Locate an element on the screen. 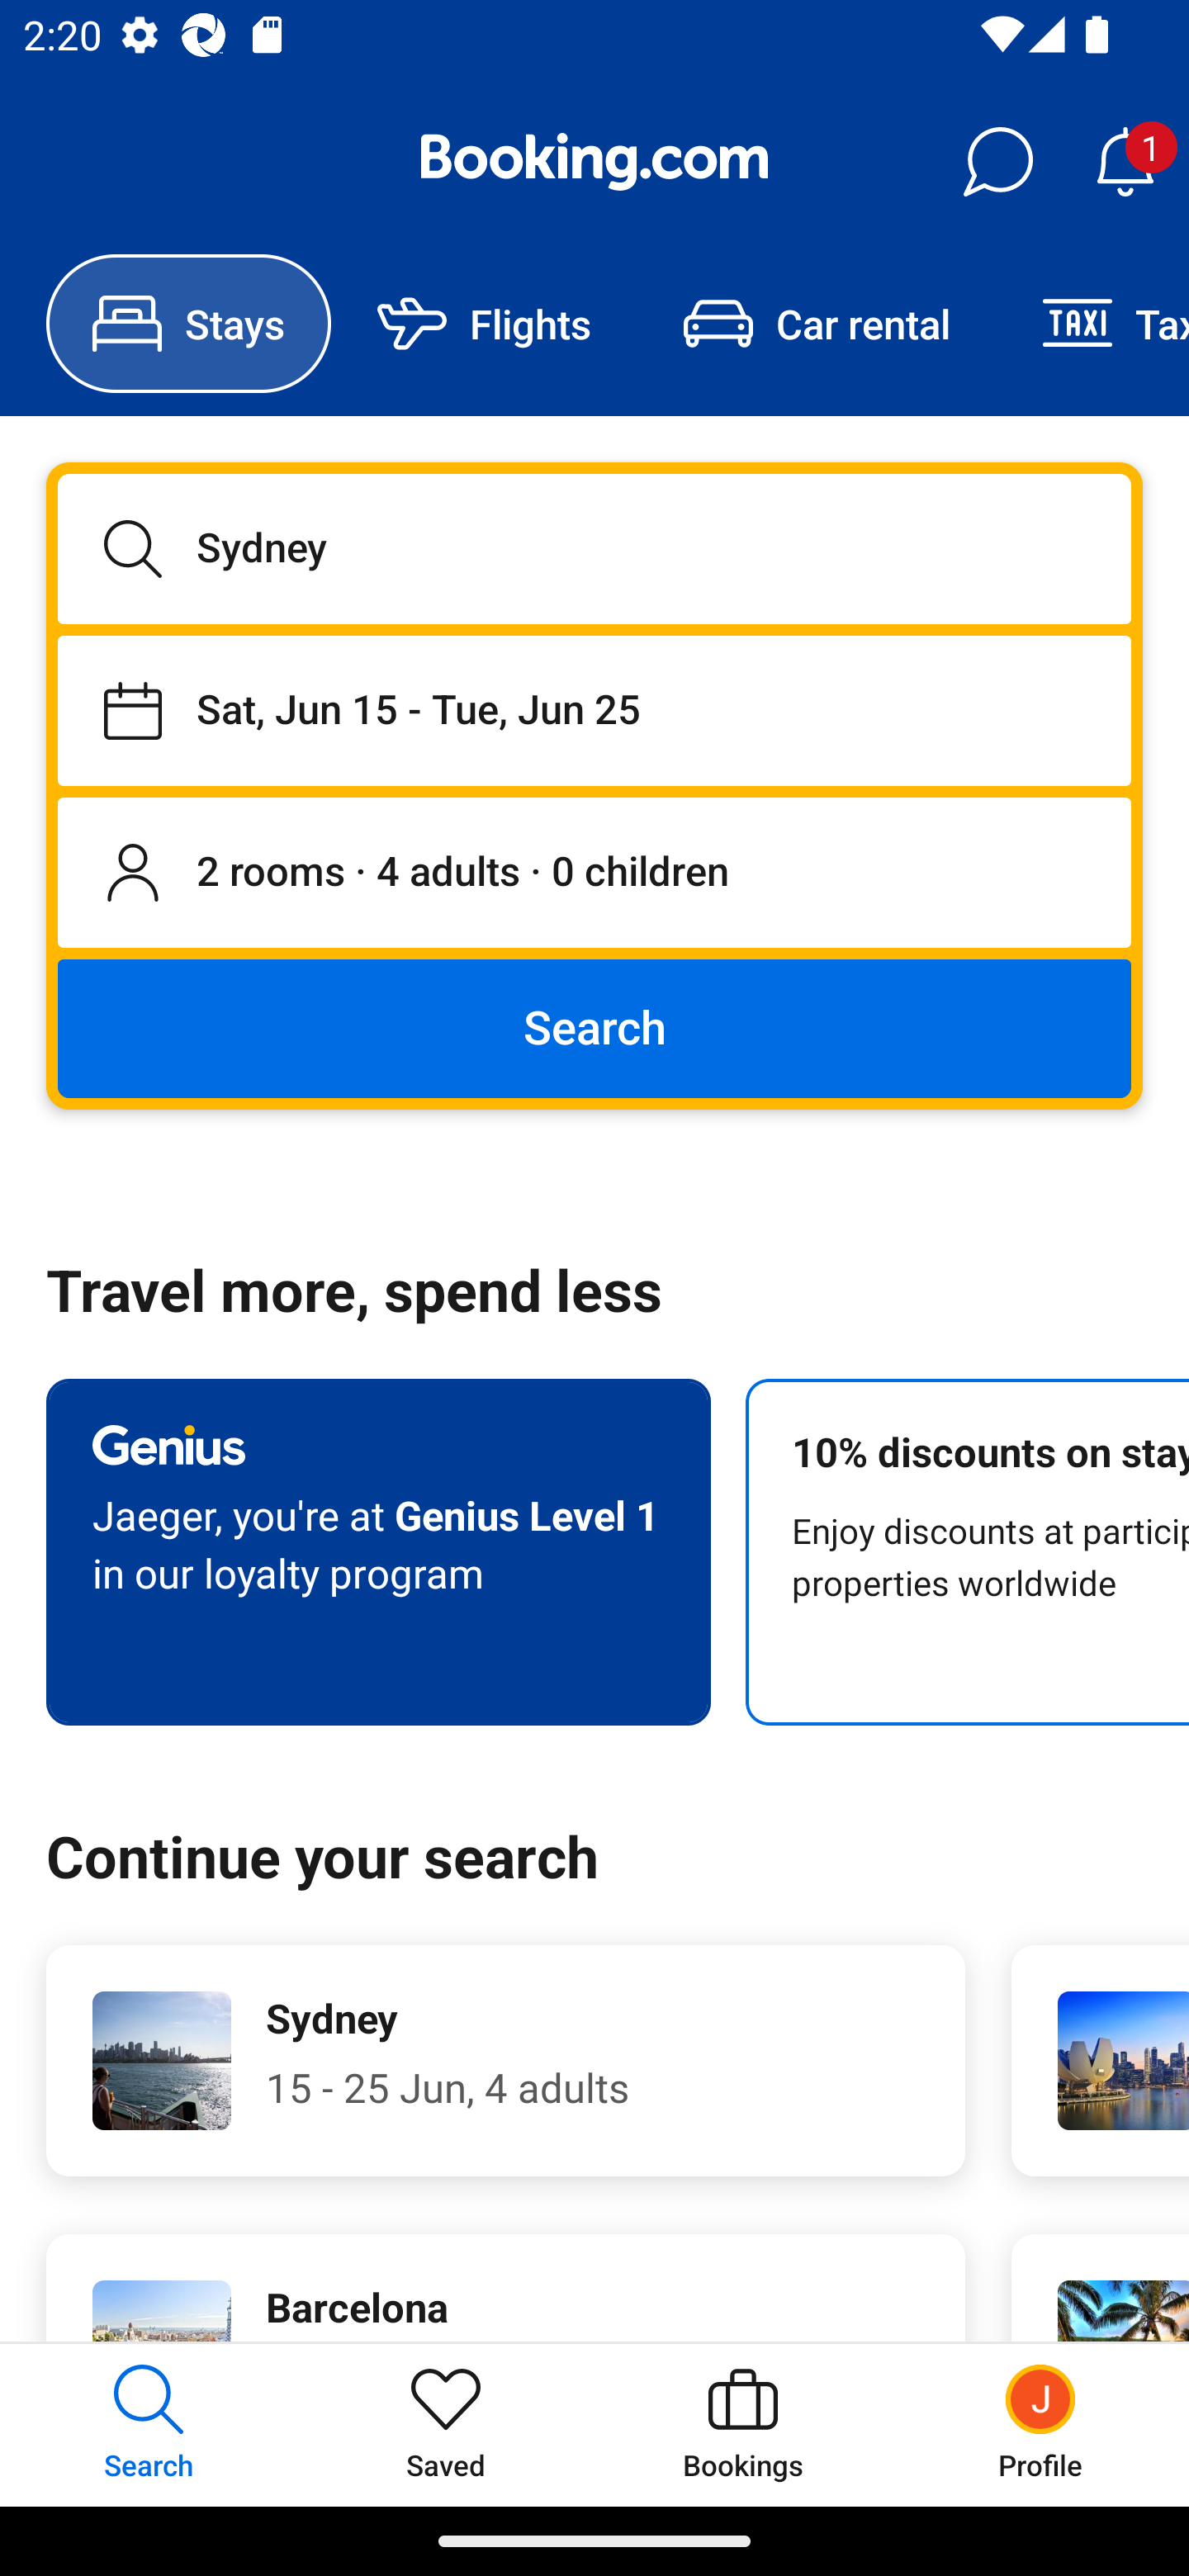 The height and width of the screenshot is (2576, 1189). Bookings is located at coordinates (743, 2424).